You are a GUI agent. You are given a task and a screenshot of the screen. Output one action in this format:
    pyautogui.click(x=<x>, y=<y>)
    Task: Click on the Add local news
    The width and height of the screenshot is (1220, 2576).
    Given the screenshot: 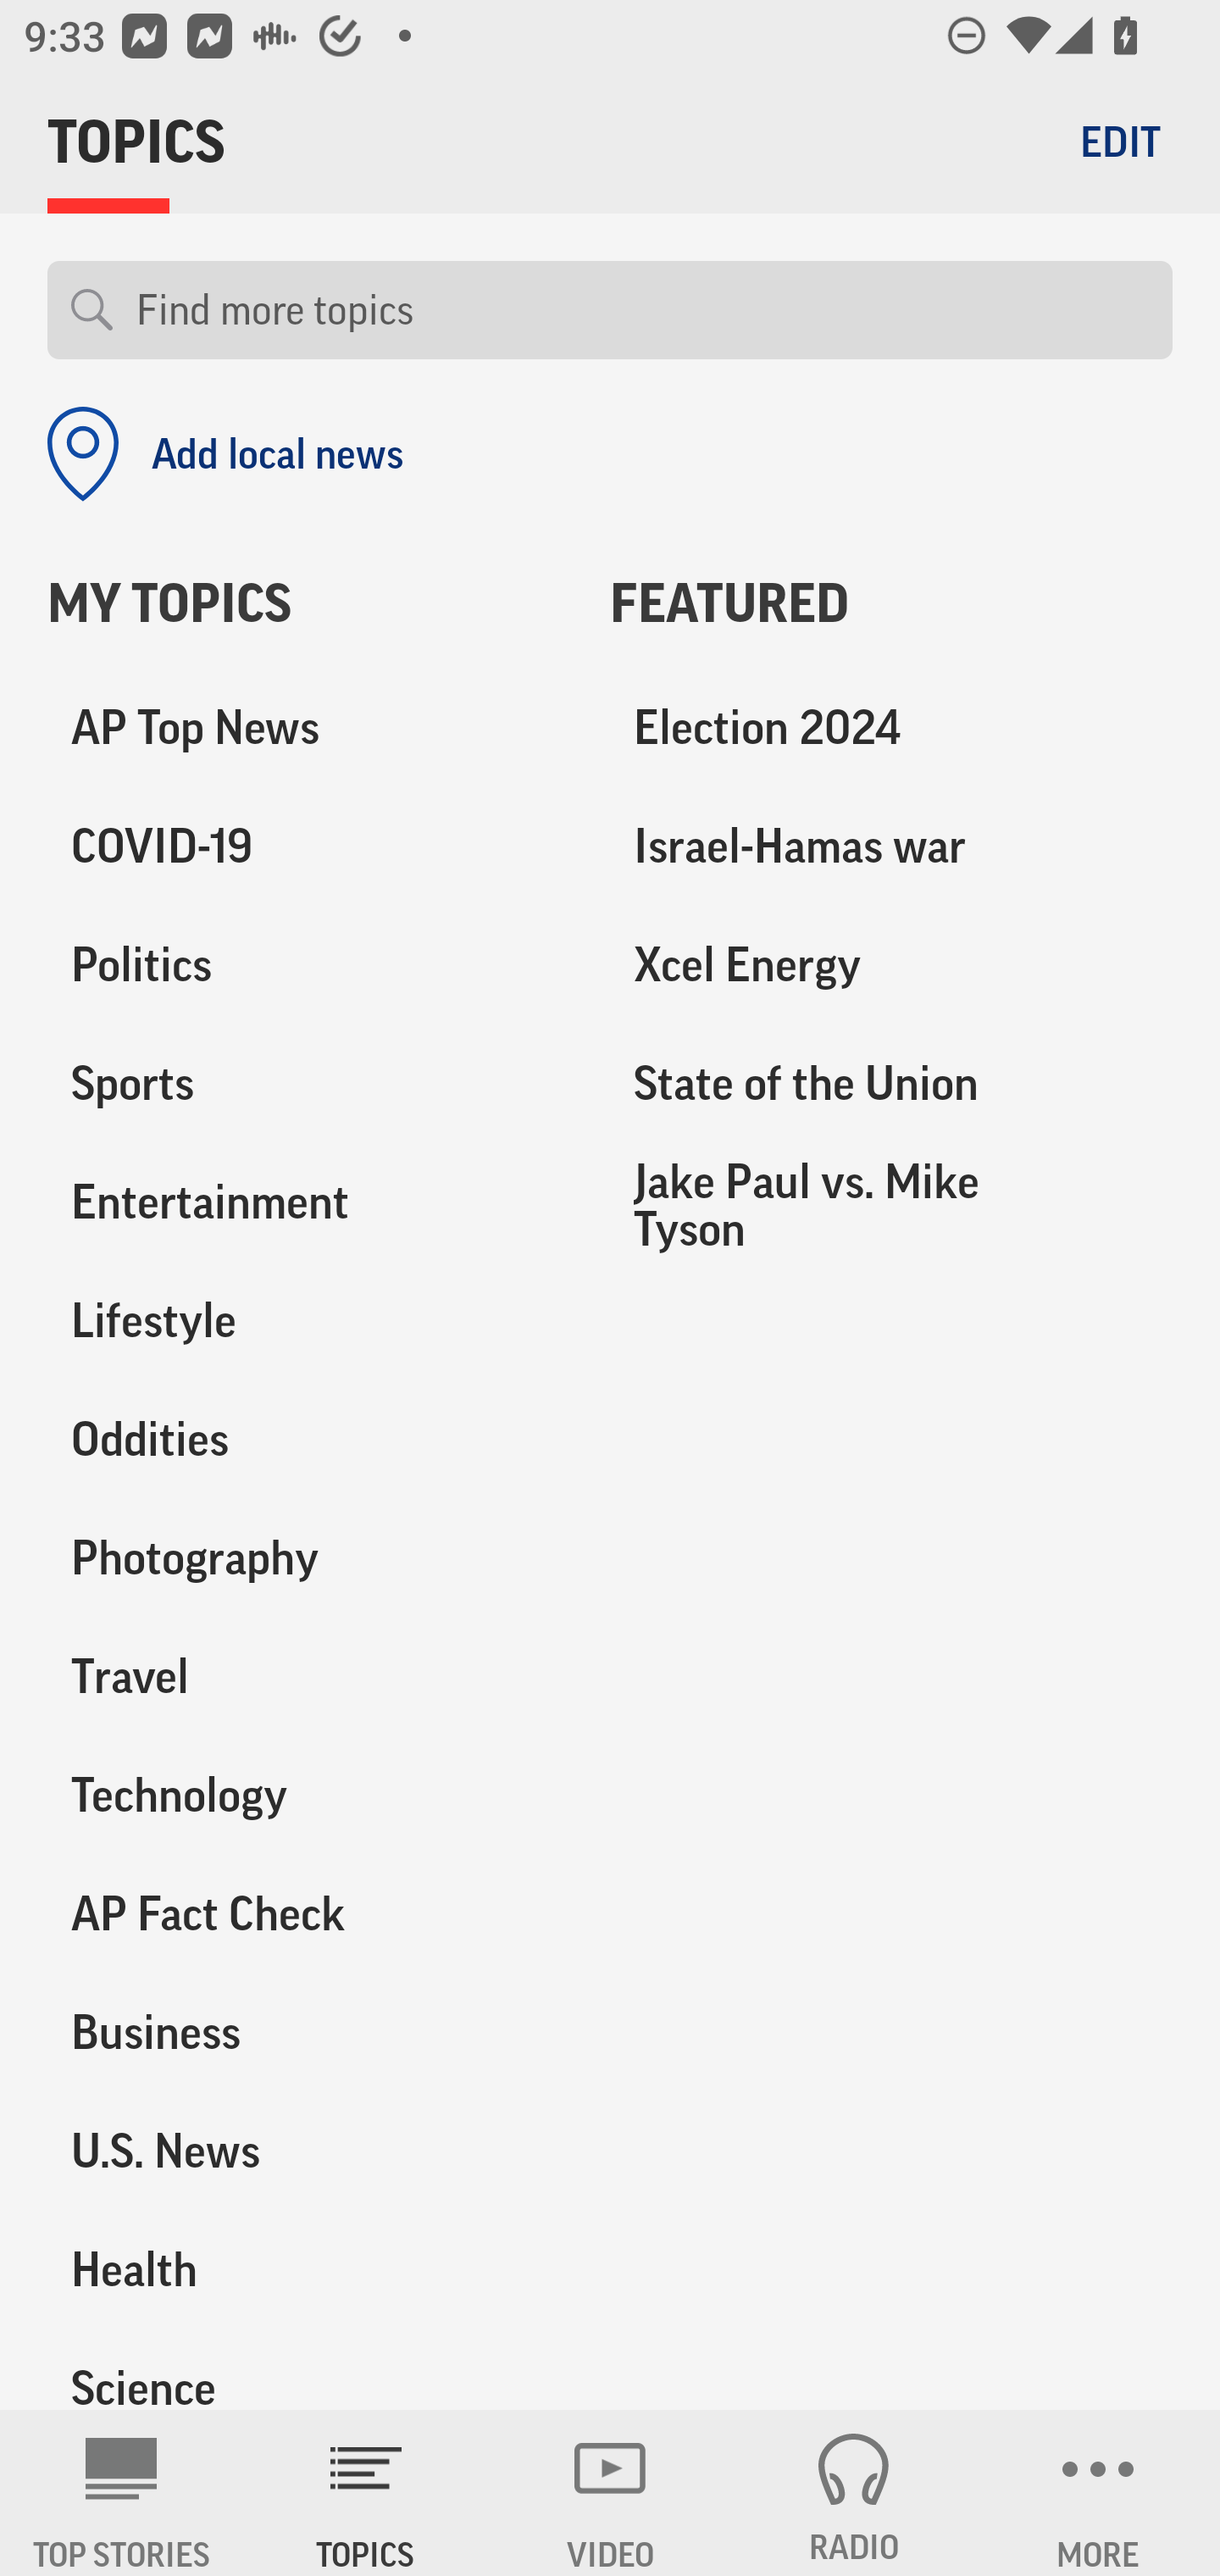 What is the action you would take?
    pyautogui.click(x=225, y=454)
    